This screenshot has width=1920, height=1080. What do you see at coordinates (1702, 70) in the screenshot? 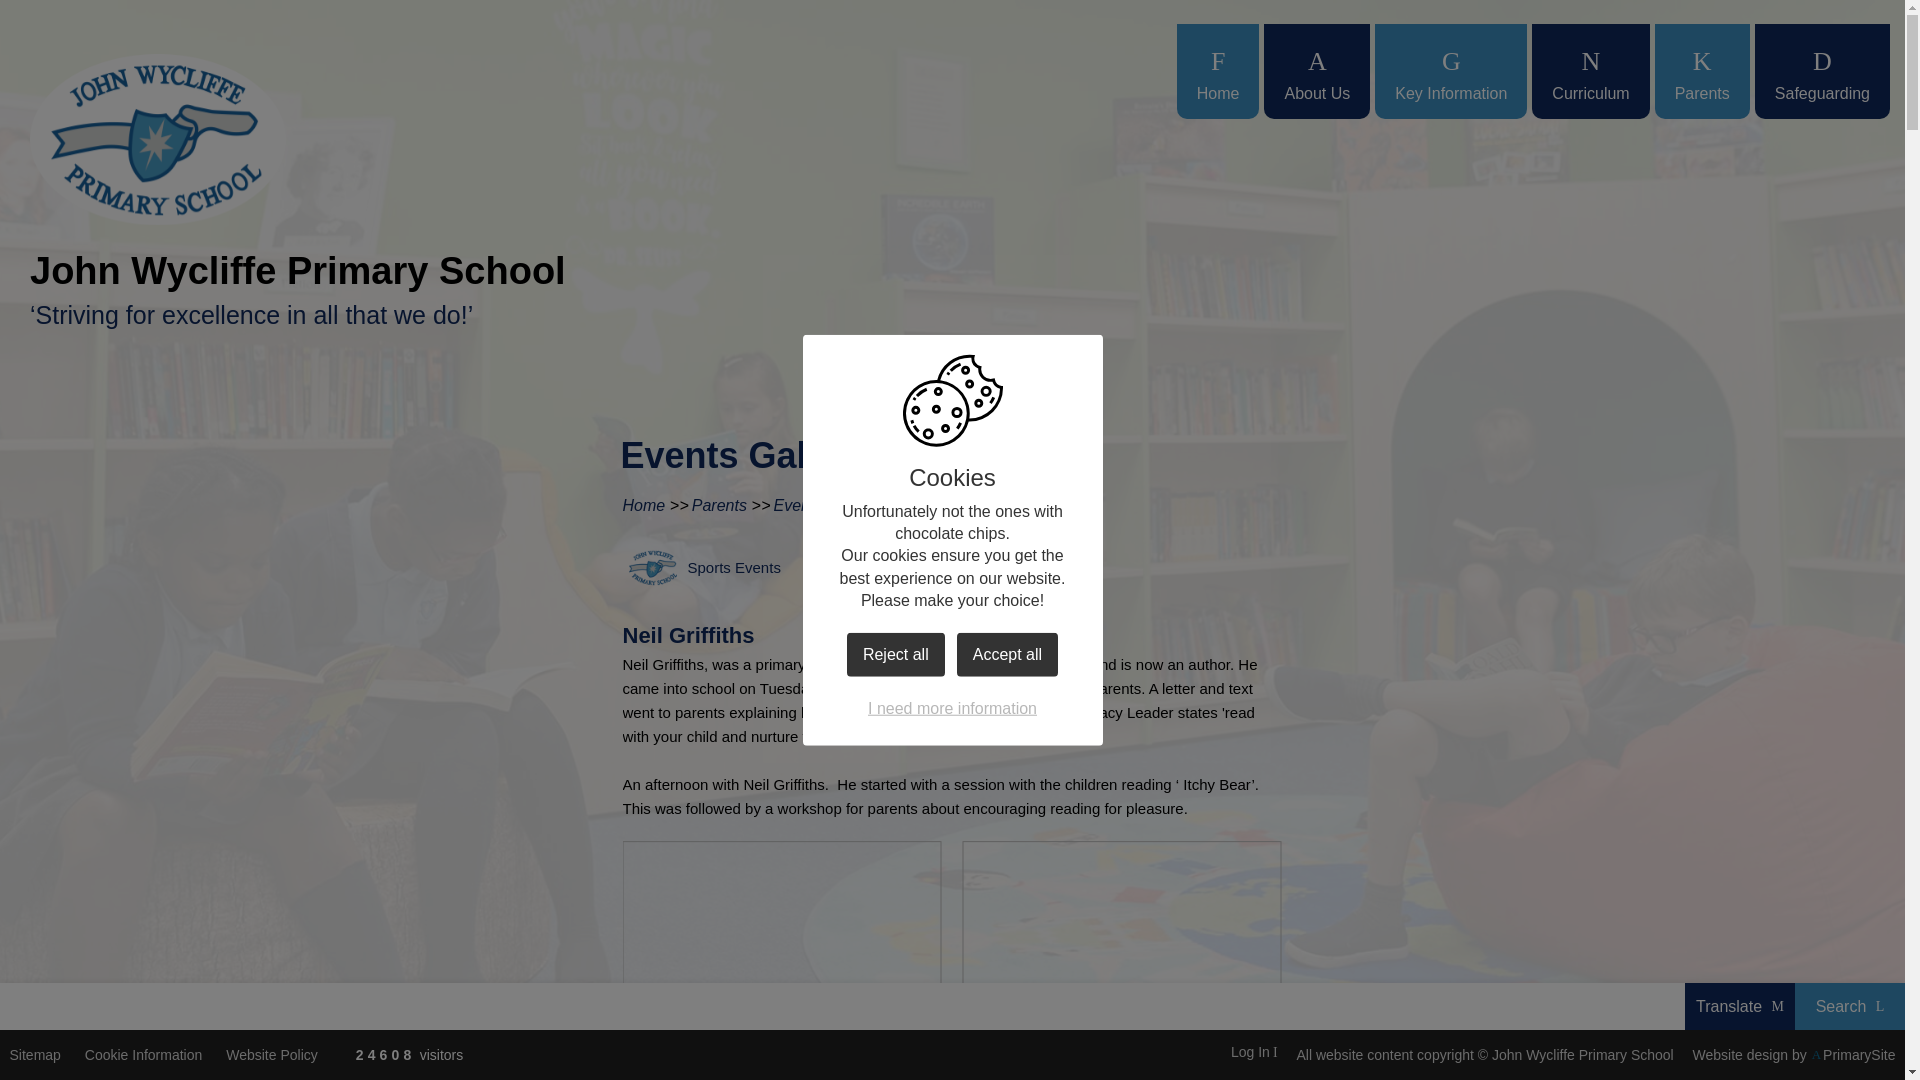
I see `Parents` at bounding box center [1702, 70].